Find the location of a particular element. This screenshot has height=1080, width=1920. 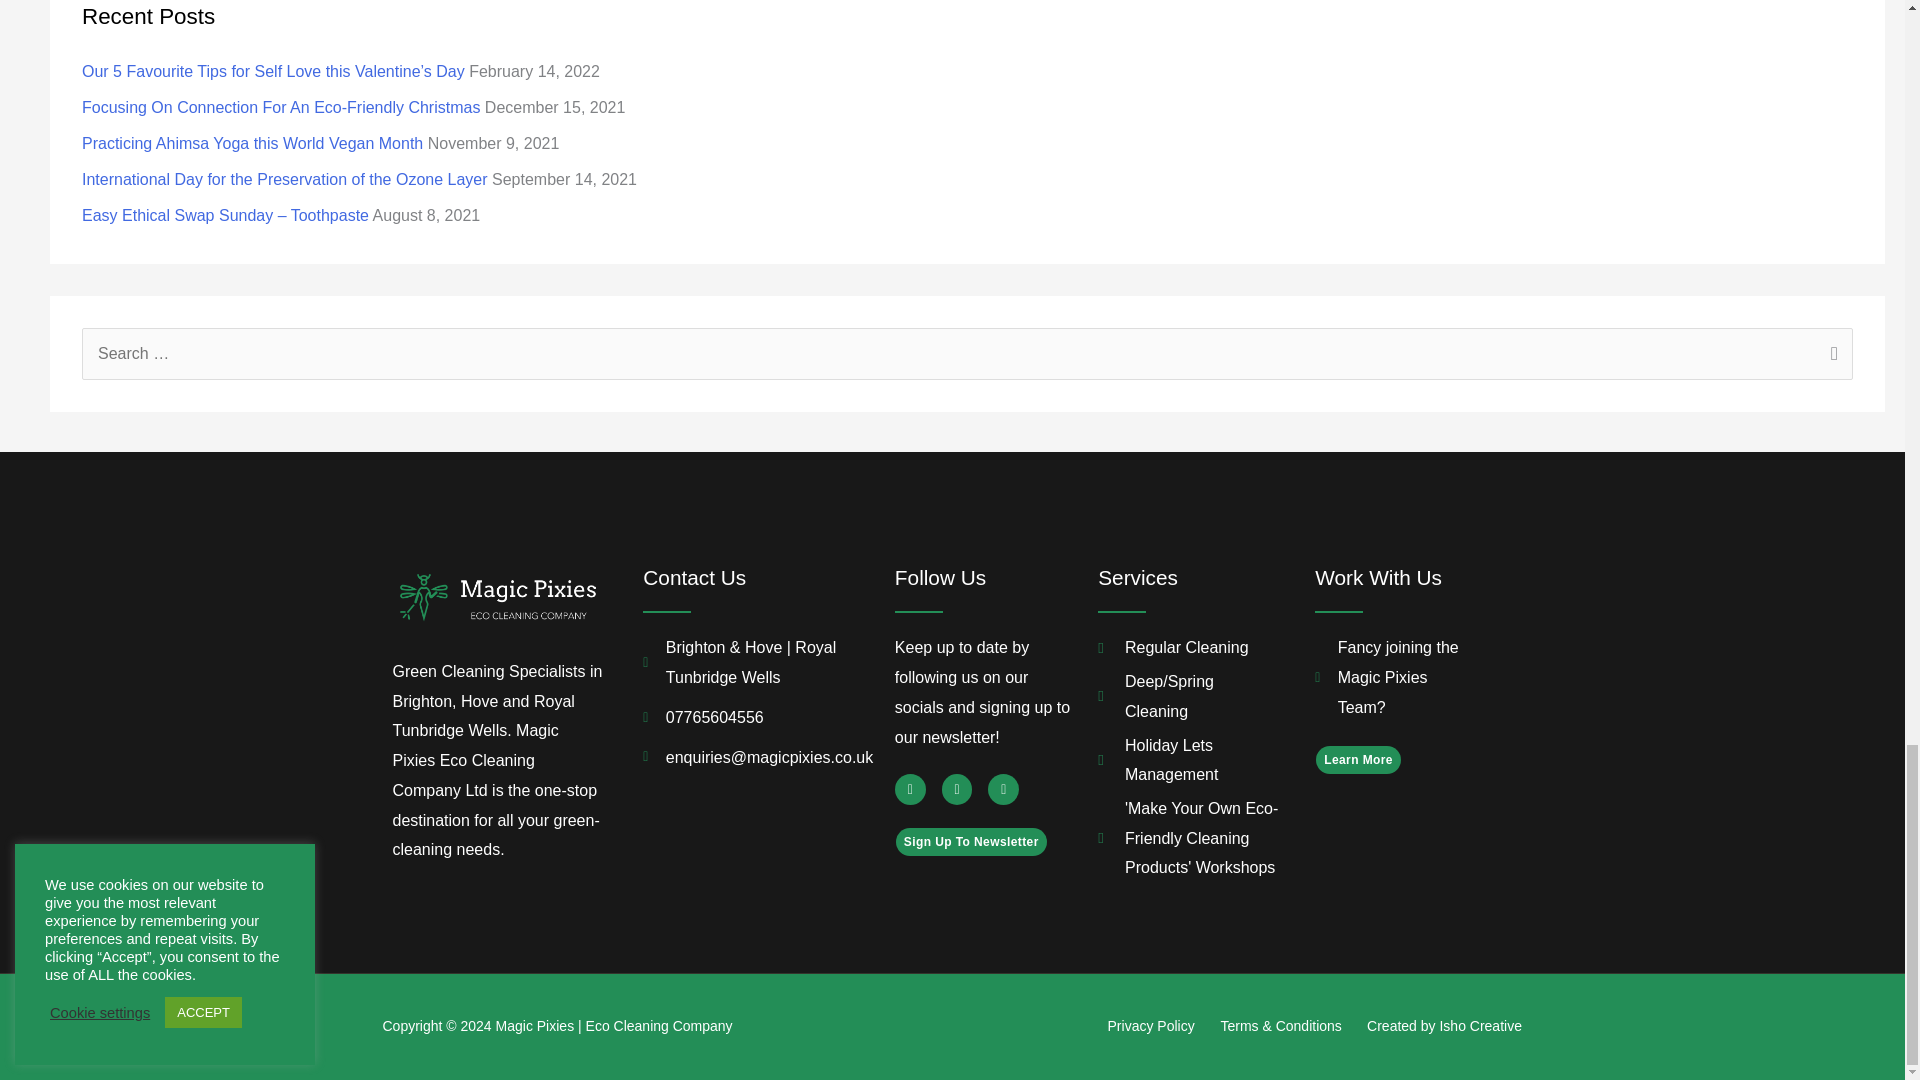

Sign Up To Newsletter is located at coordinates (971, 842).